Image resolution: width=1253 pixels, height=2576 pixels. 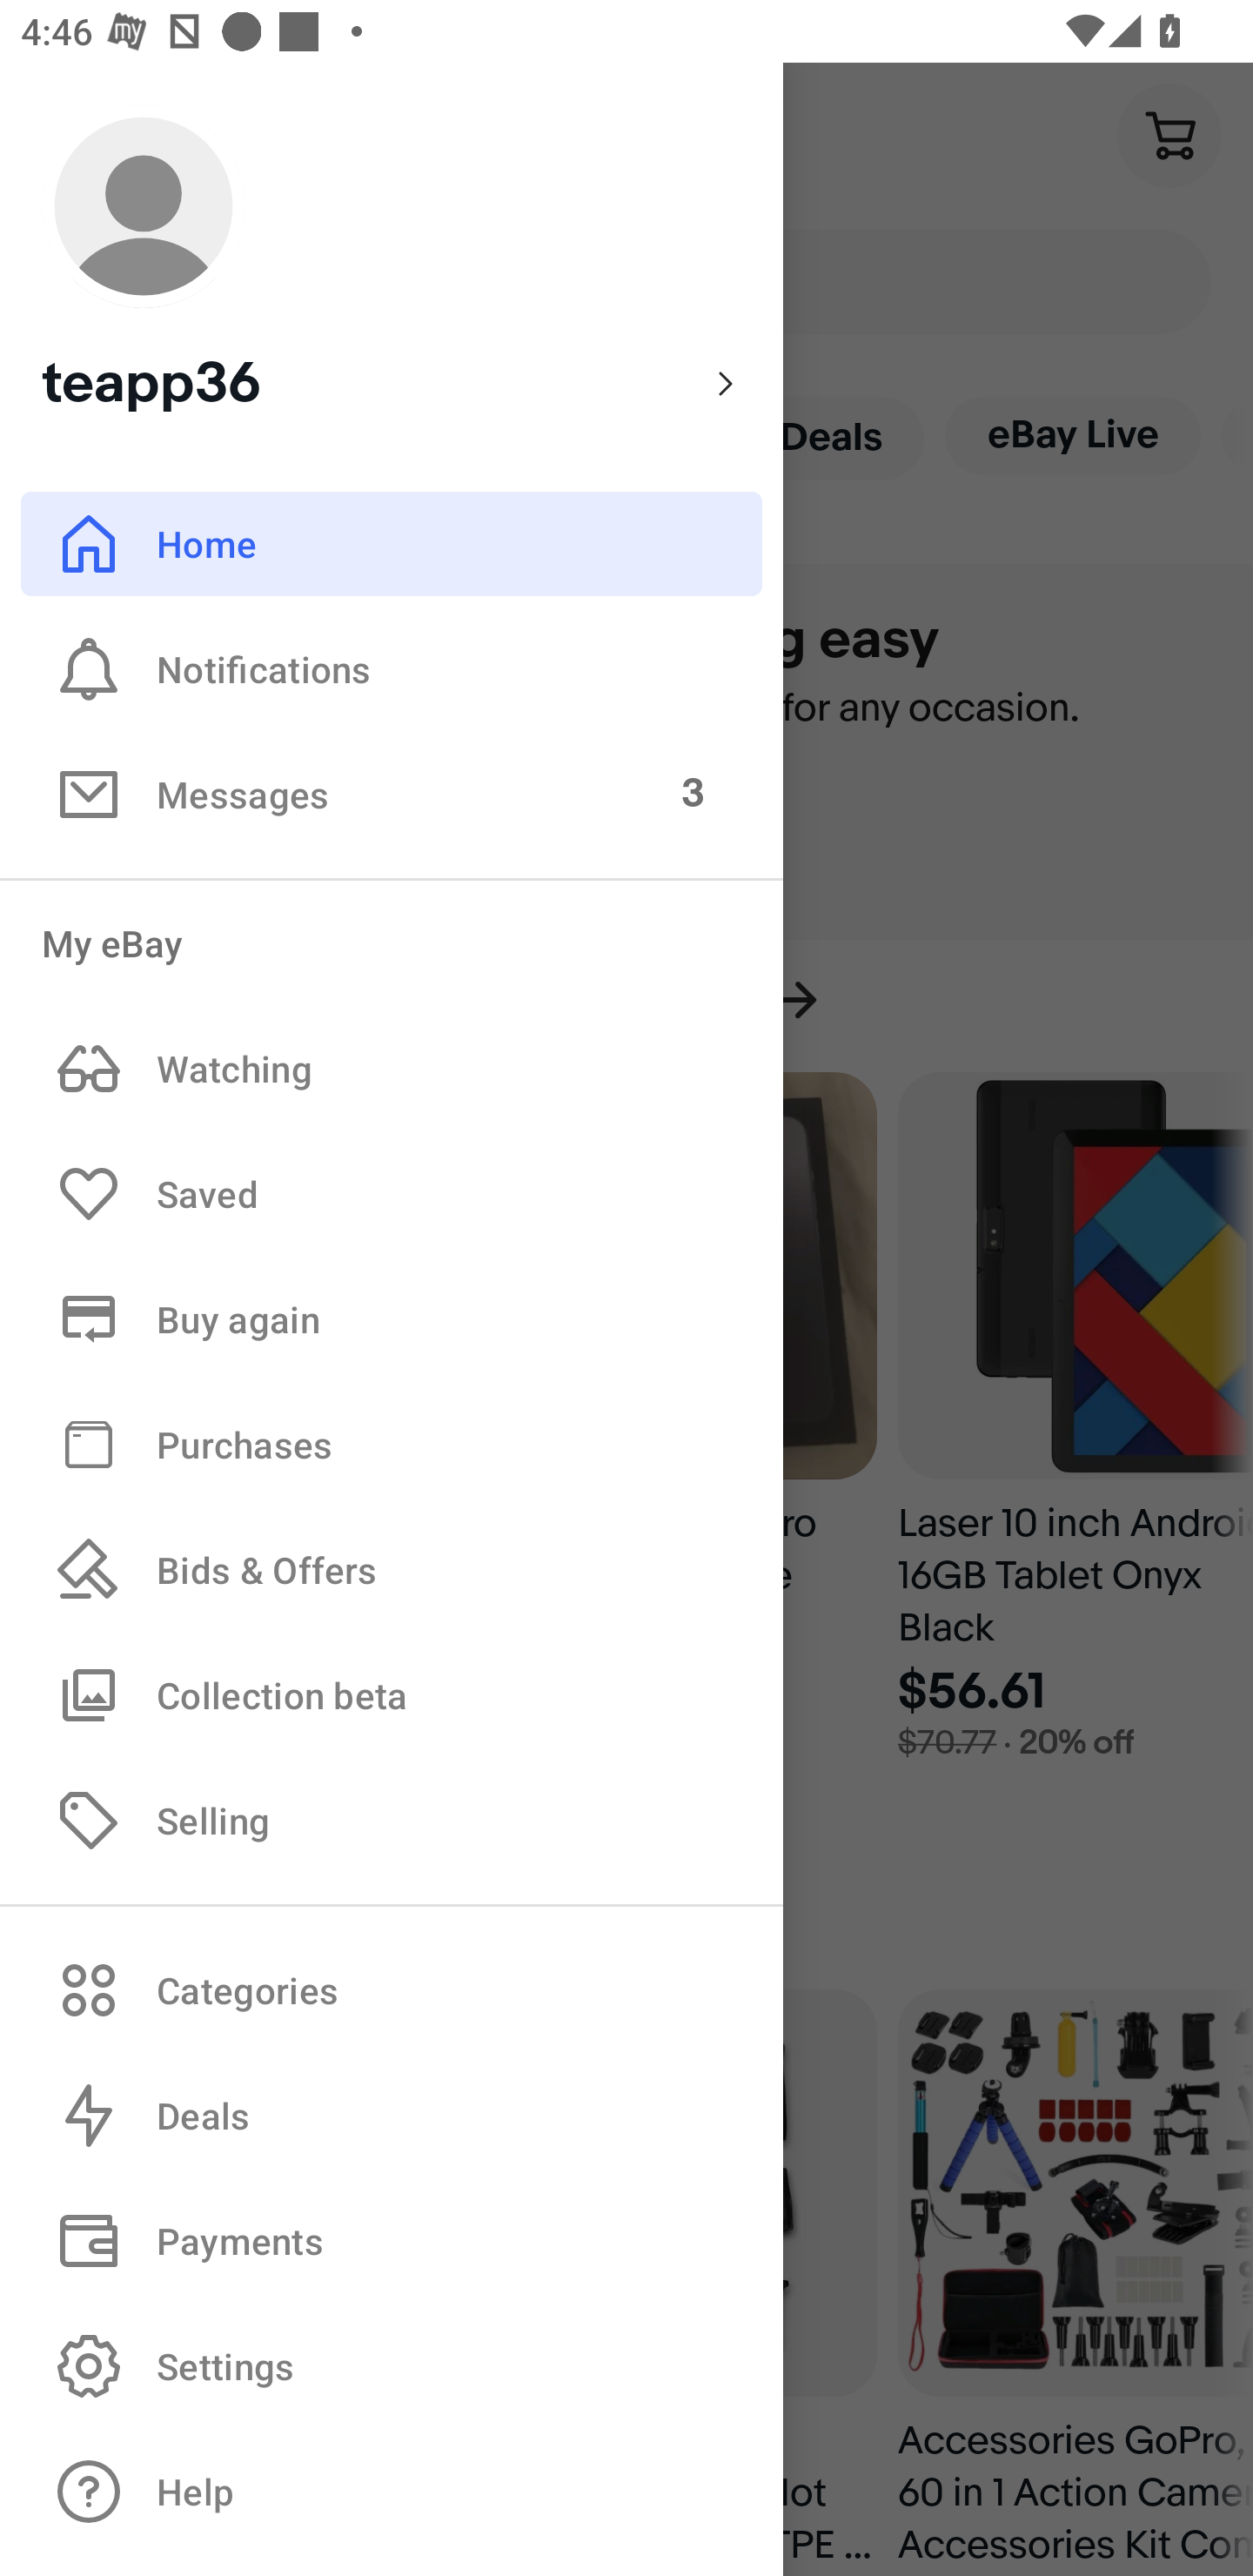 What do you see at coordinates (392, 794) in the screenshot?
I see `Messages 3` at bounding box center [392, 794].